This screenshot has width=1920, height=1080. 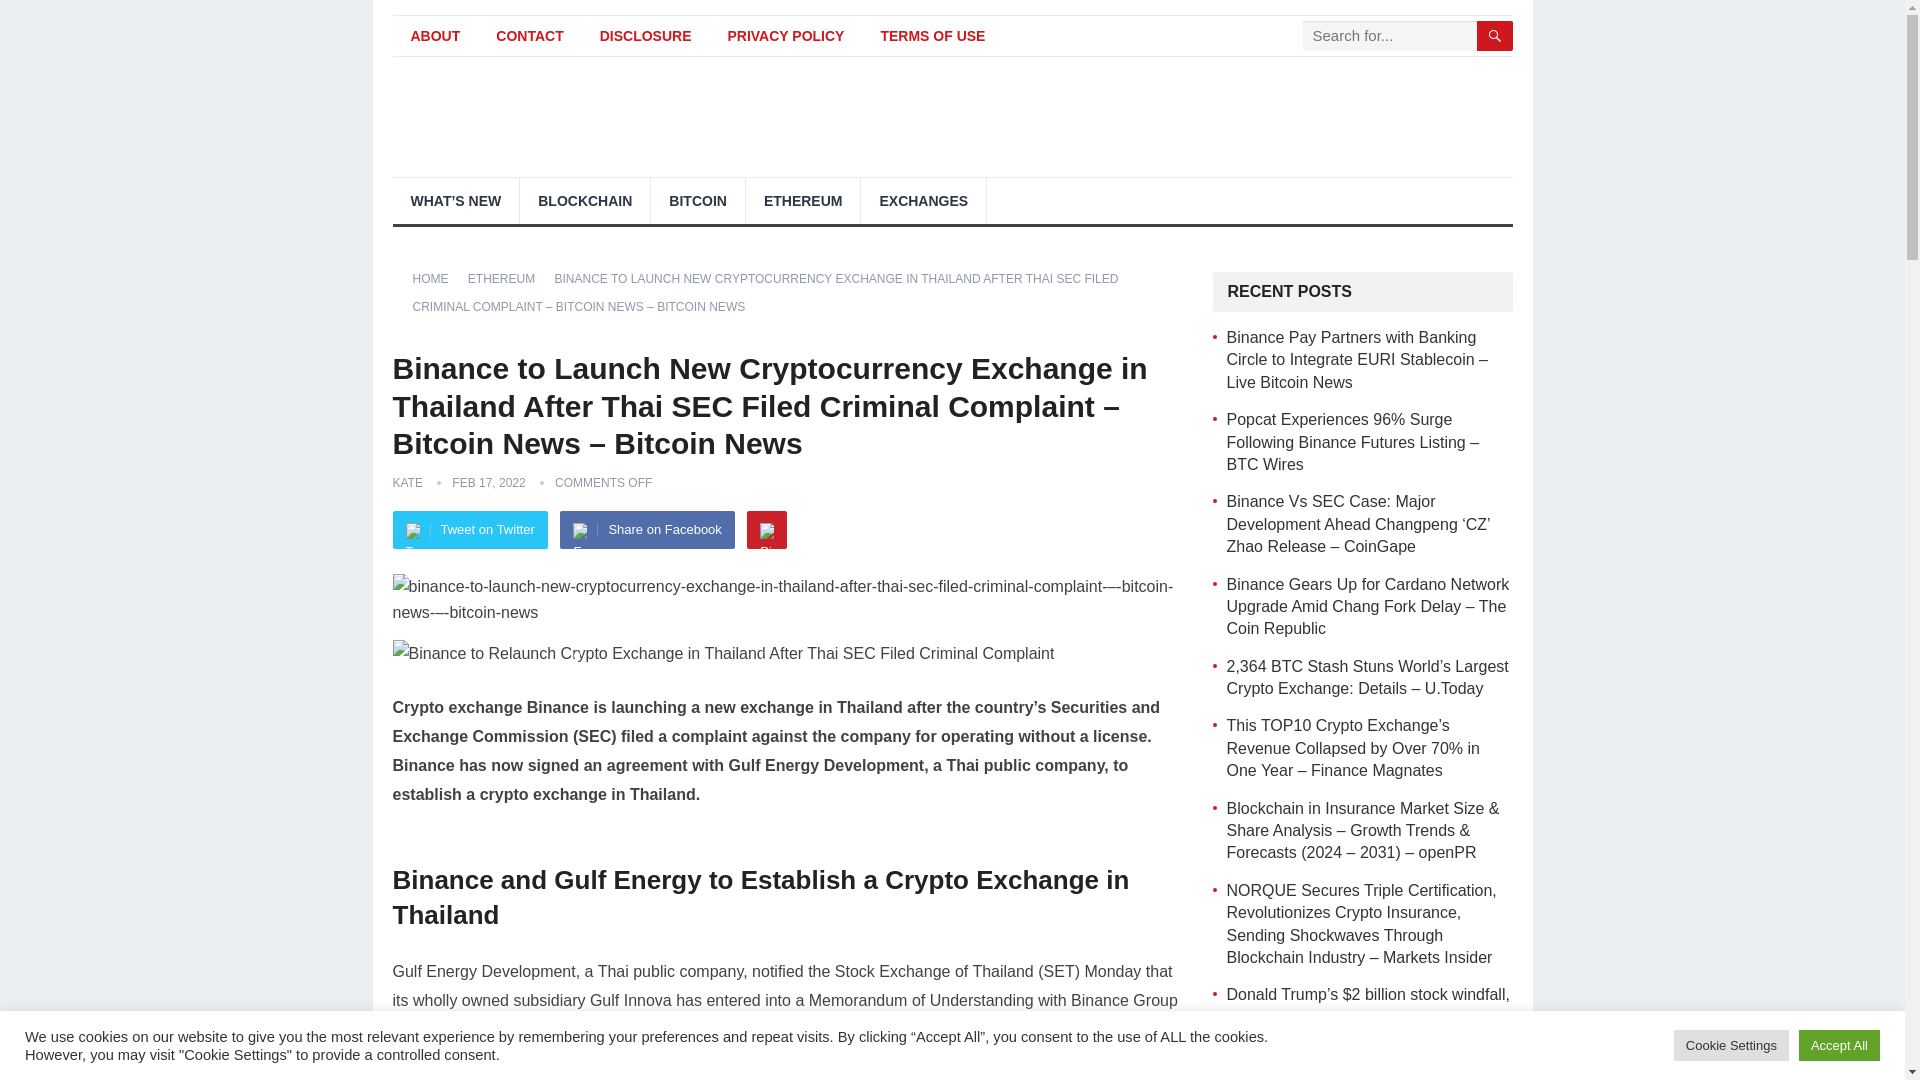 What do you see at coordinates (508, 279) in the screenshot?
I see `ETHEREUM` at bounding box center [508, 279].